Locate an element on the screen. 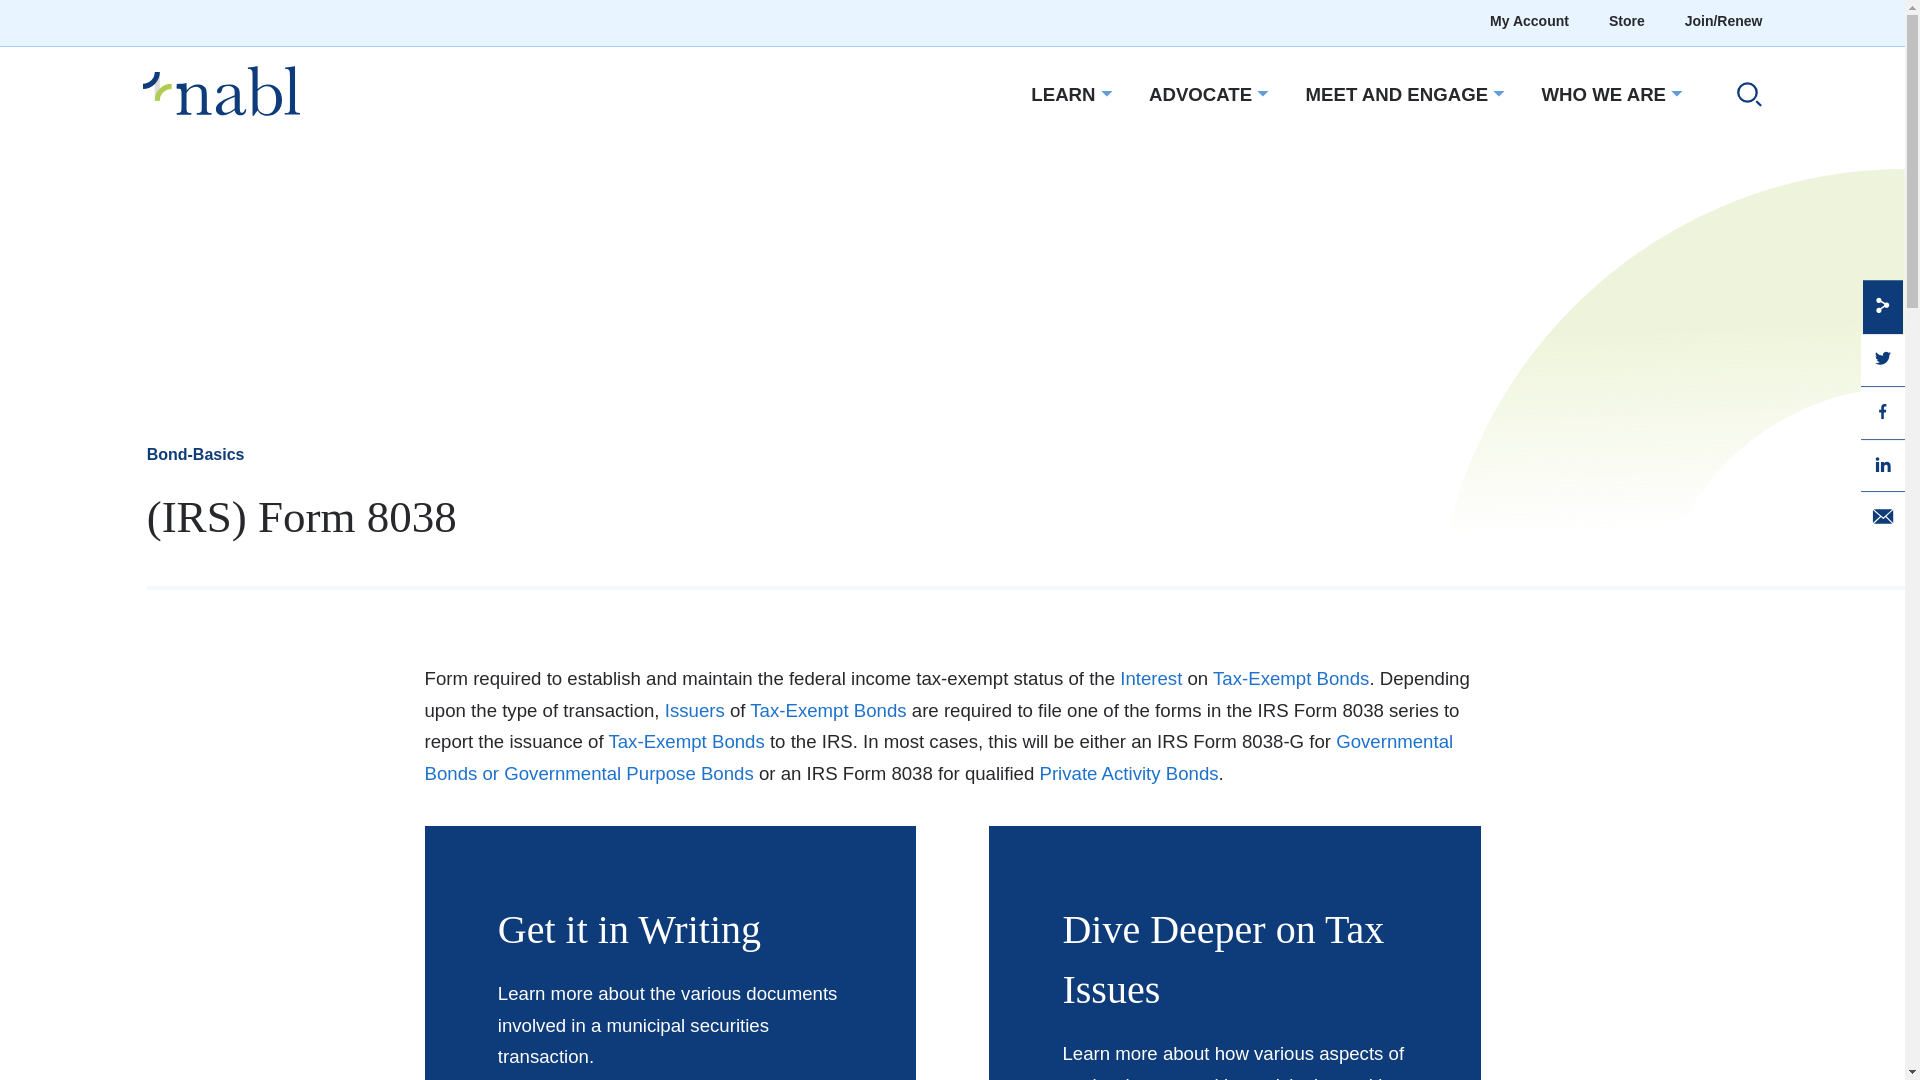 The image size is (1920, 1080). Open sub menu is located at coordinates (1674, 93).